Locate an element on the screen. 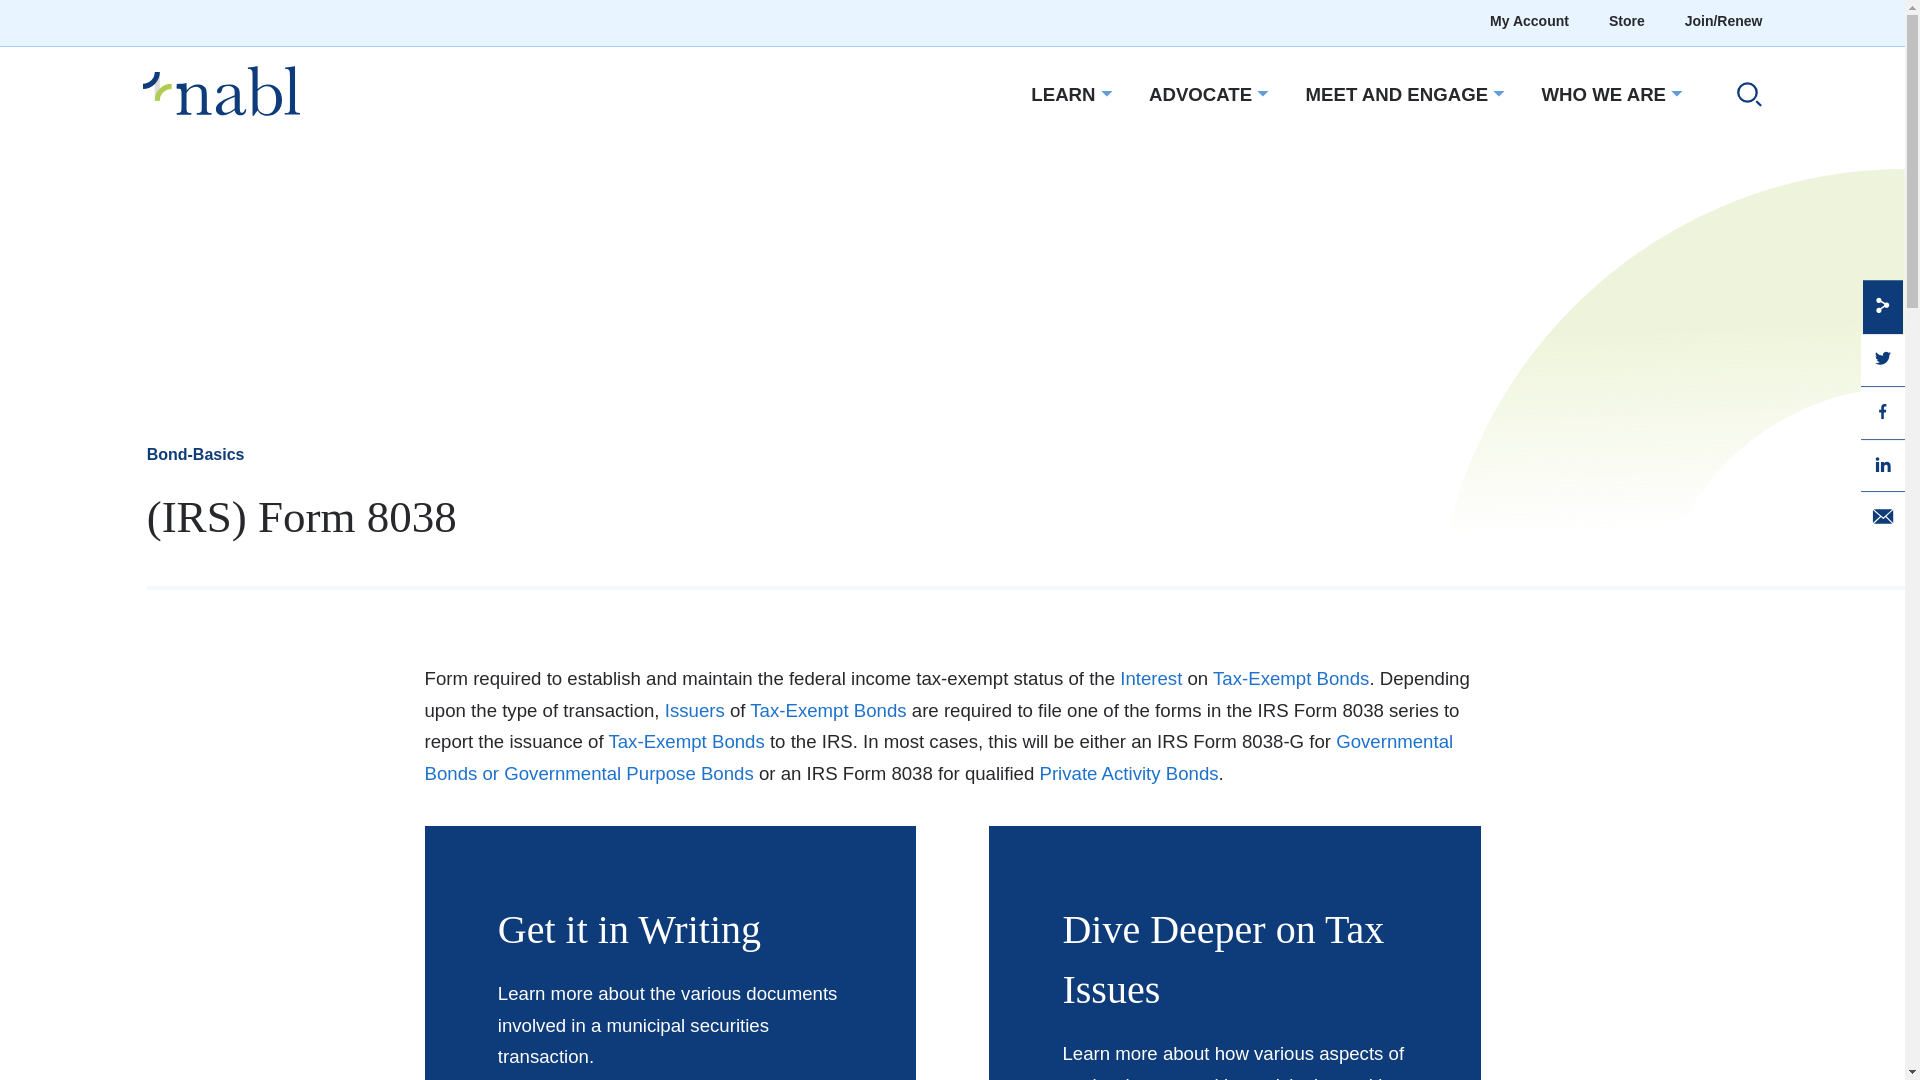 The image size is (1920, 1080). Open sub menu is located at coordinates (1674, 93).